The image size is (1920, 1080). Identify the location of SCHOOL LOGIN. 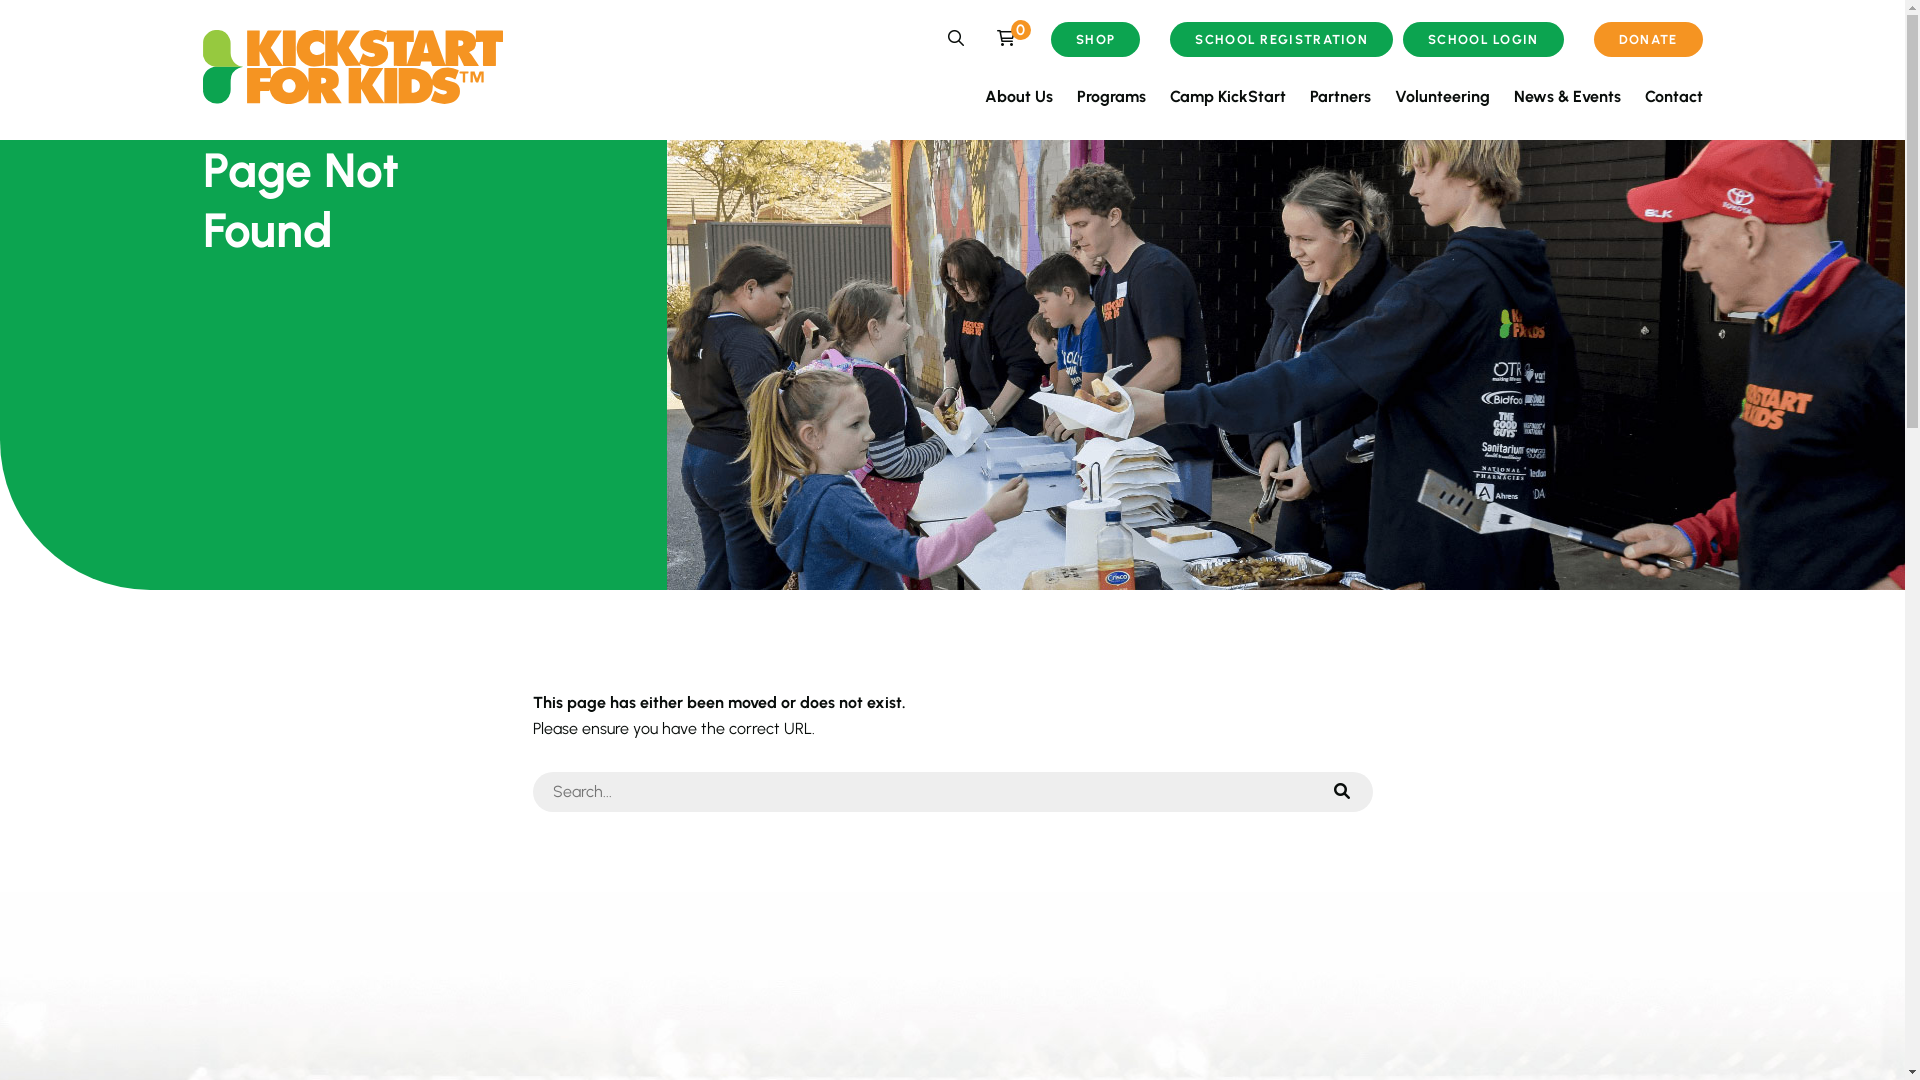
(1484, 40).